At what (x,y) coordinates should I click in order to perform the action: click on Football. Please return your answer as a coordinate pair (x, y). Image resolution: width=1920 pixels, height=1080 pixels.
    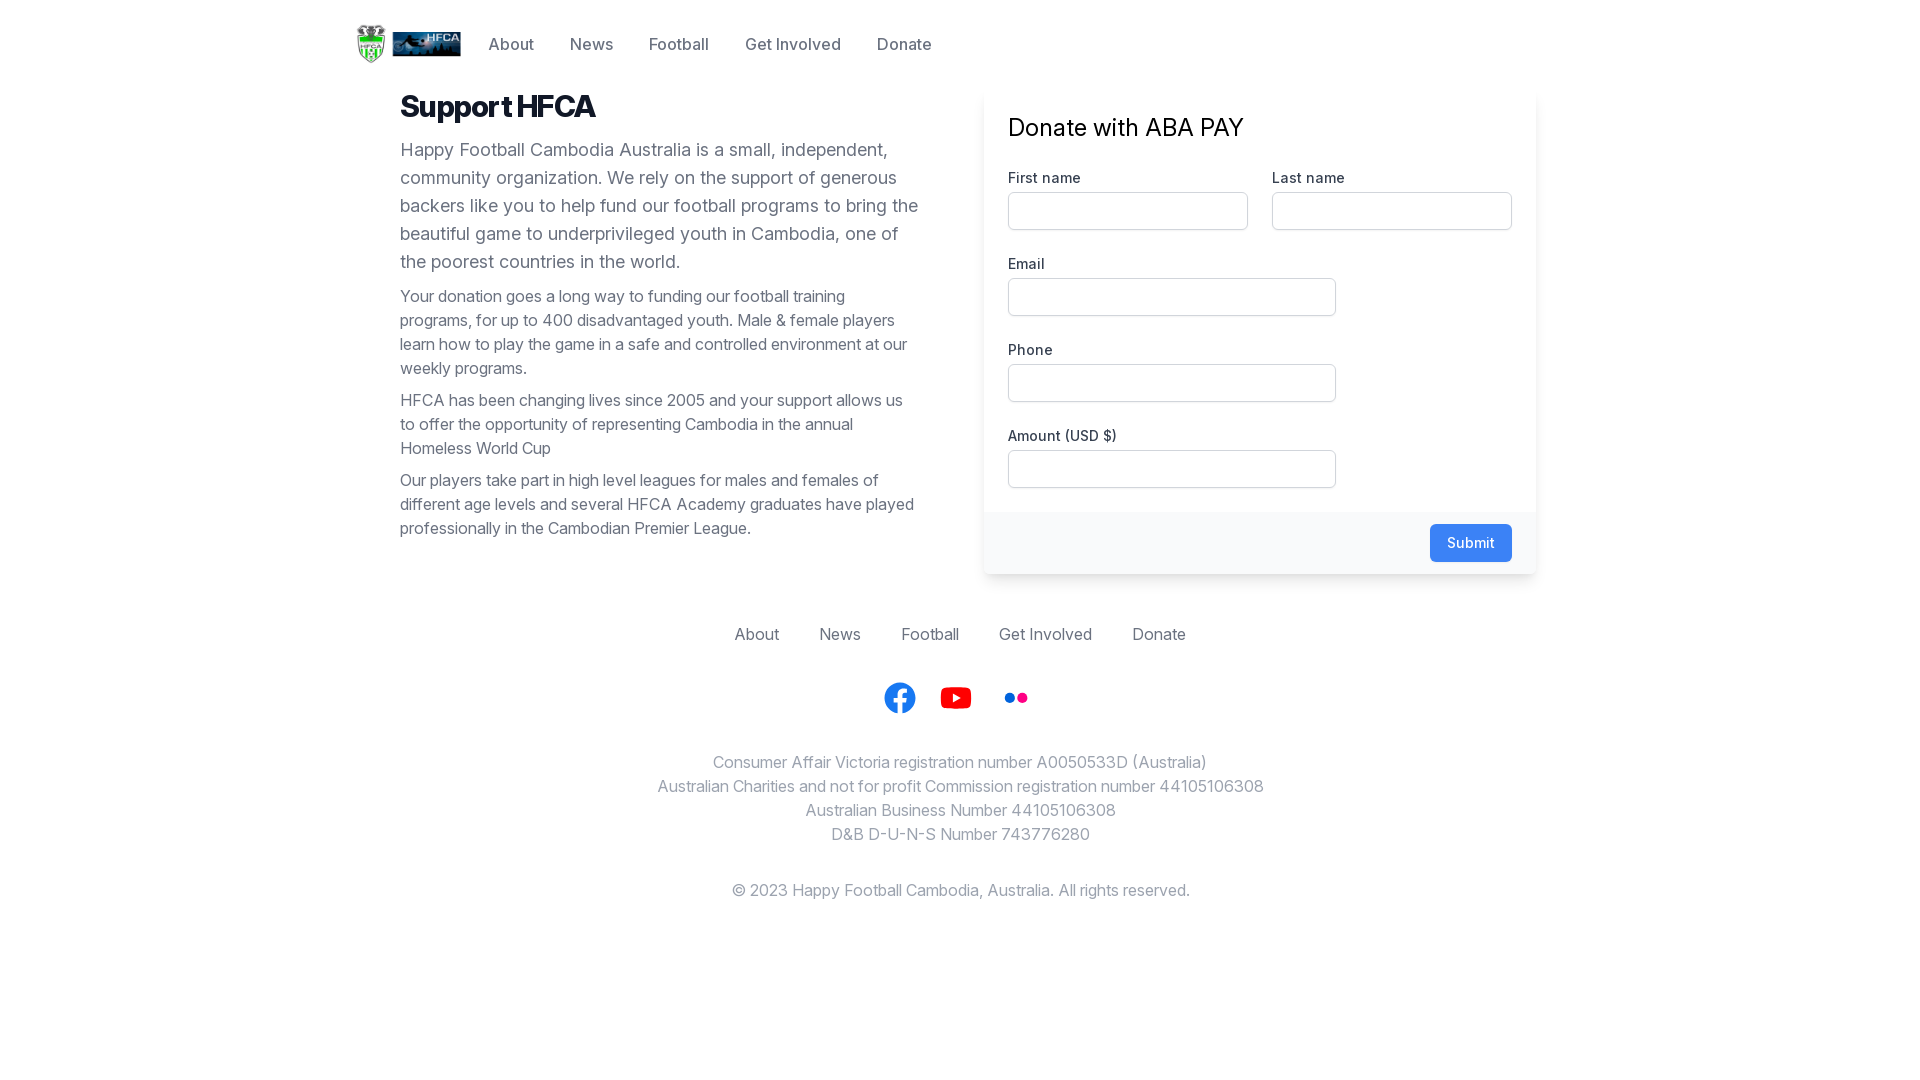
    Looking at the image, I should click on (679, 44).